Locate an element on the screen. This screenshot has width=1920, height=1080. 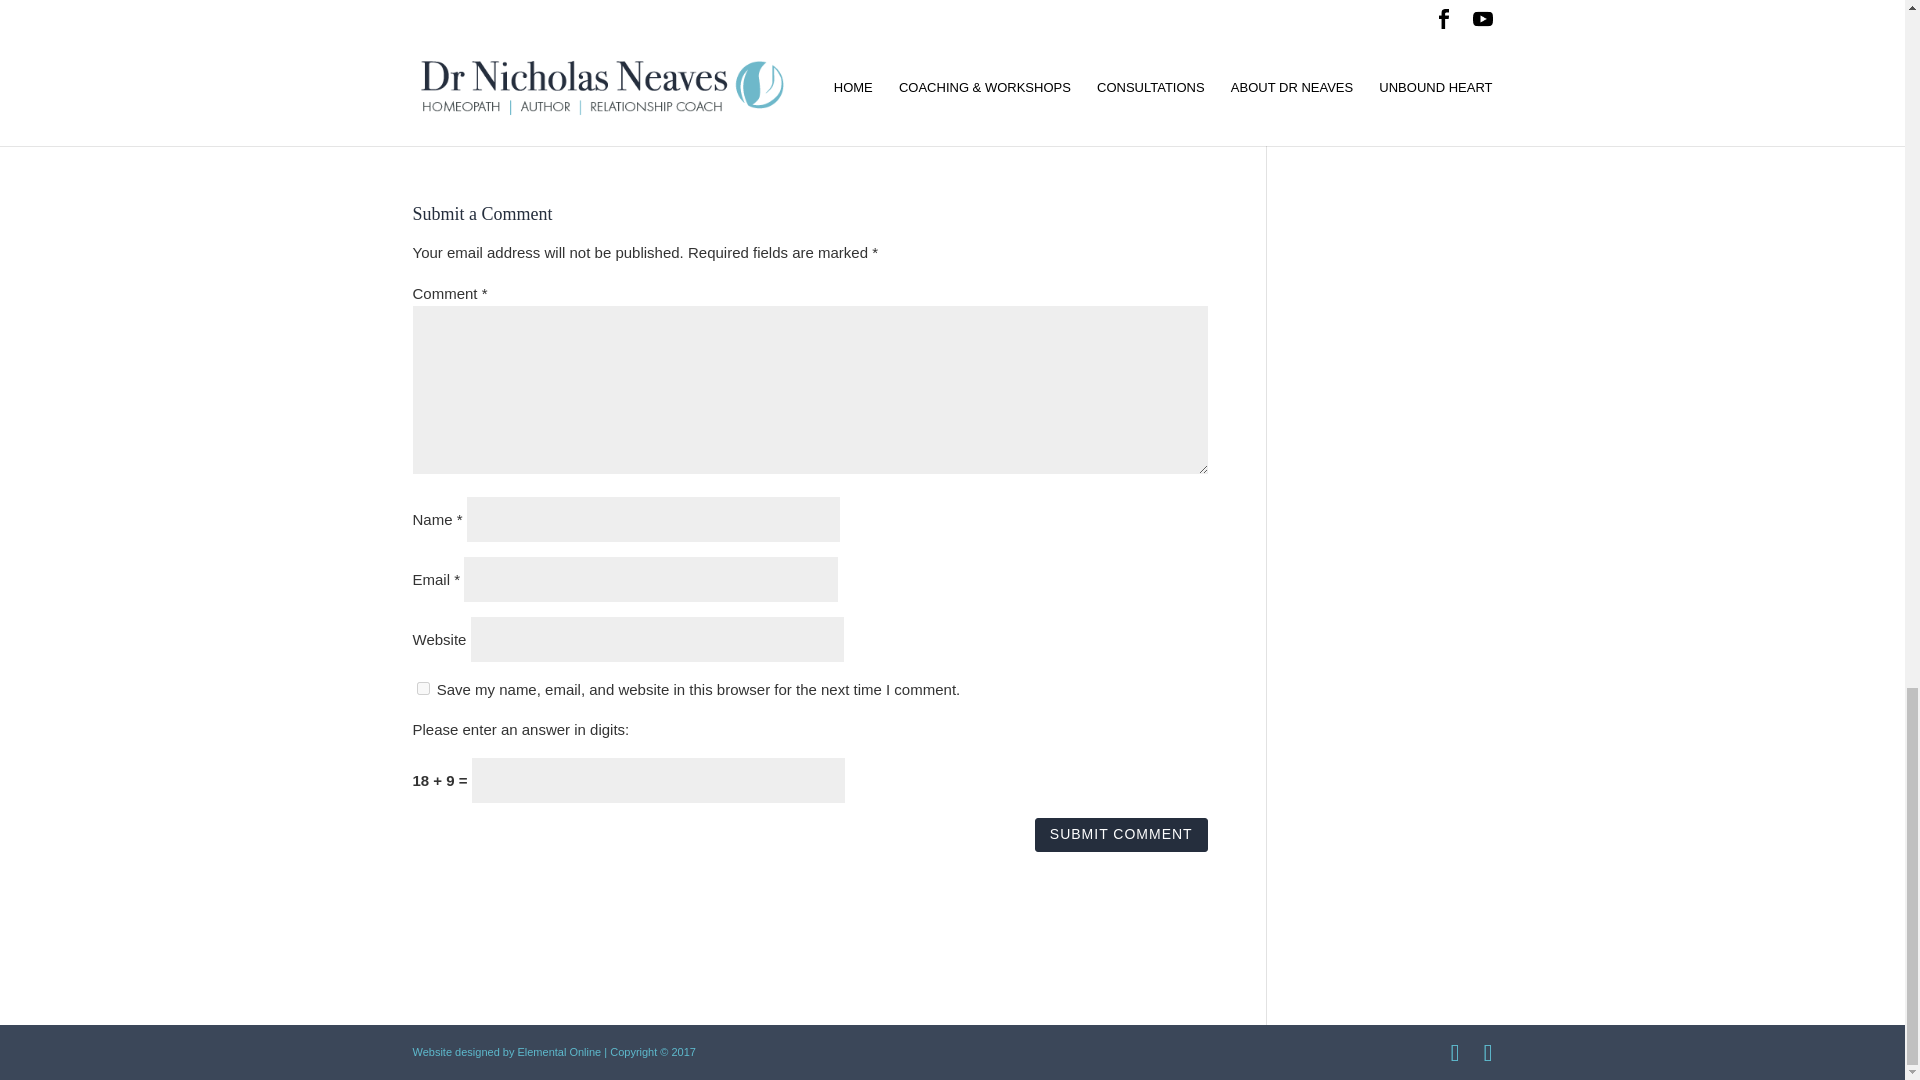
yes is located at coordinates (422, 688).